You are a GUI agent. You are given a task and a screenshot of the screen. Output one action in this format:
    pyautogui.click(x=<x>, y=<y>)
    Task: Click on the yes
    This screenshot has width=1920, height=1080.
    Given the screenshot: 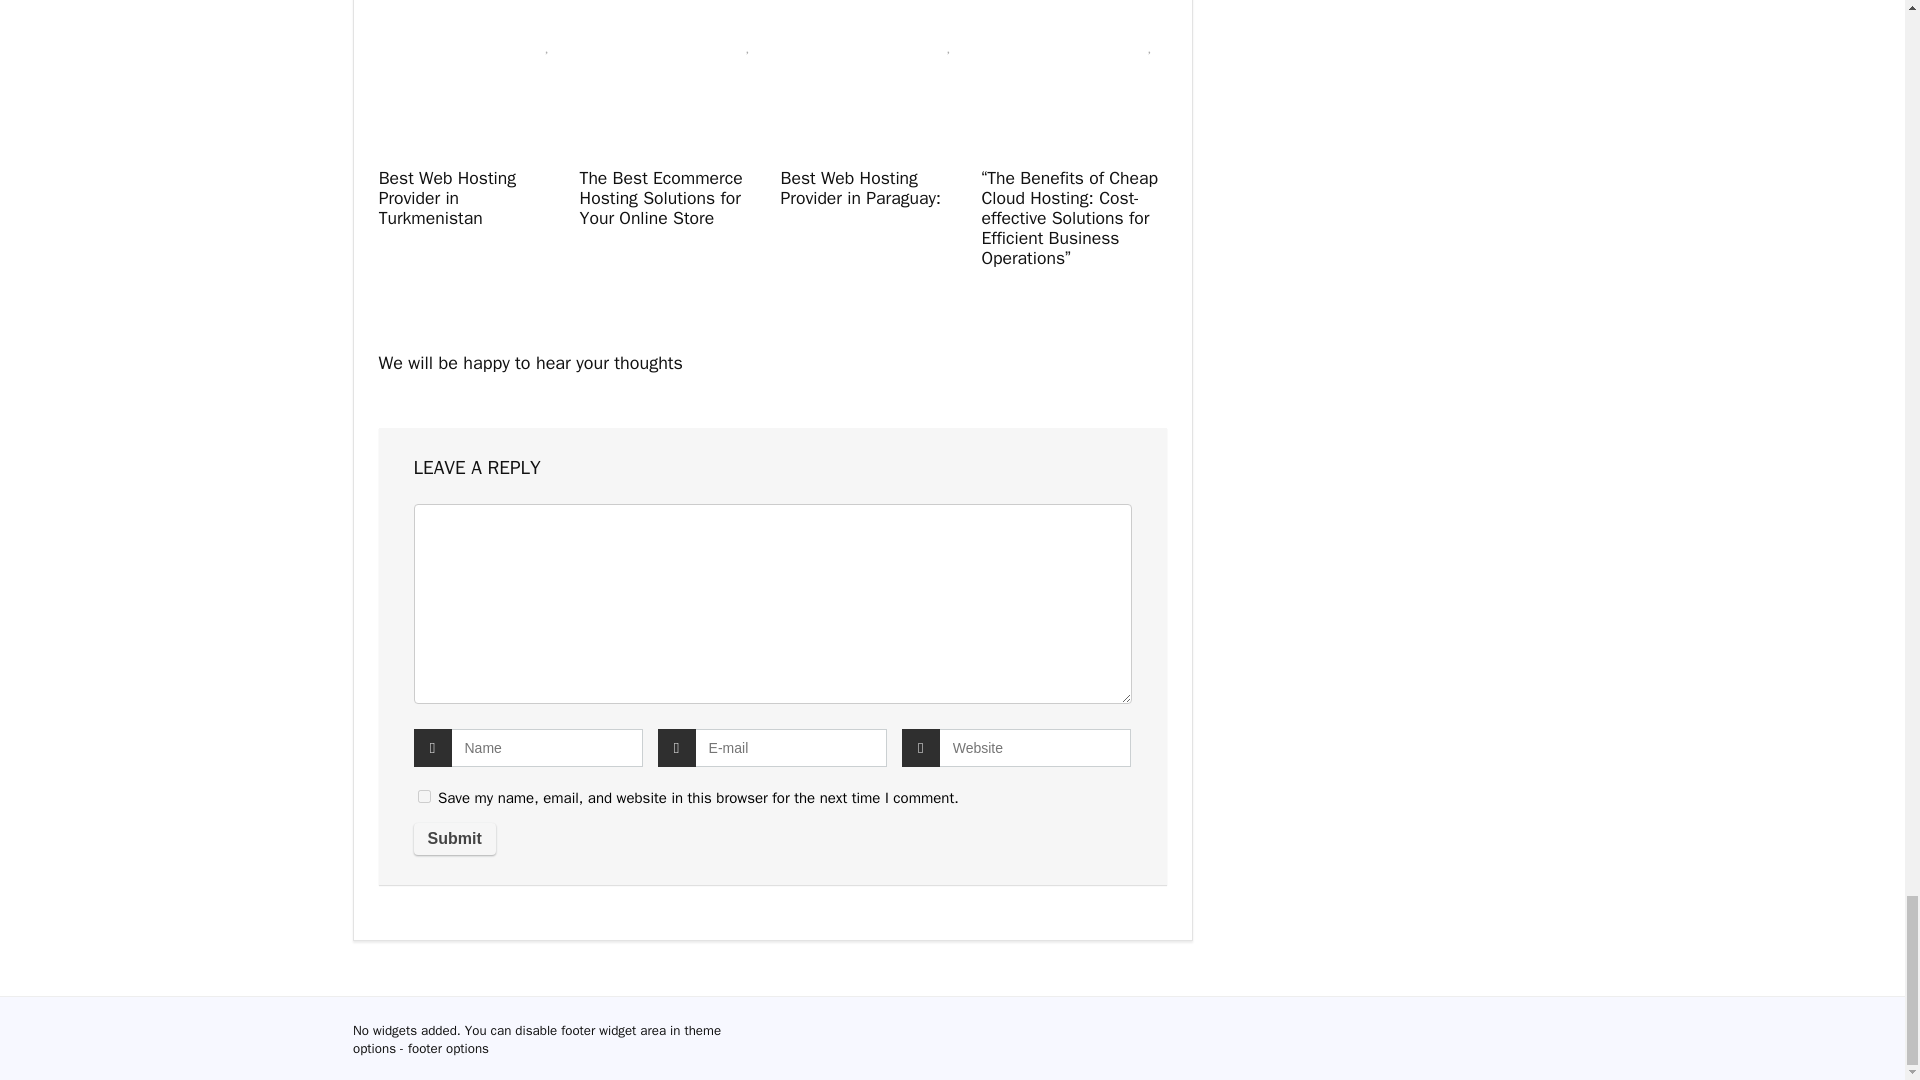 What is the action you would take?
    pyautogui.click(x=424, y=796)
    